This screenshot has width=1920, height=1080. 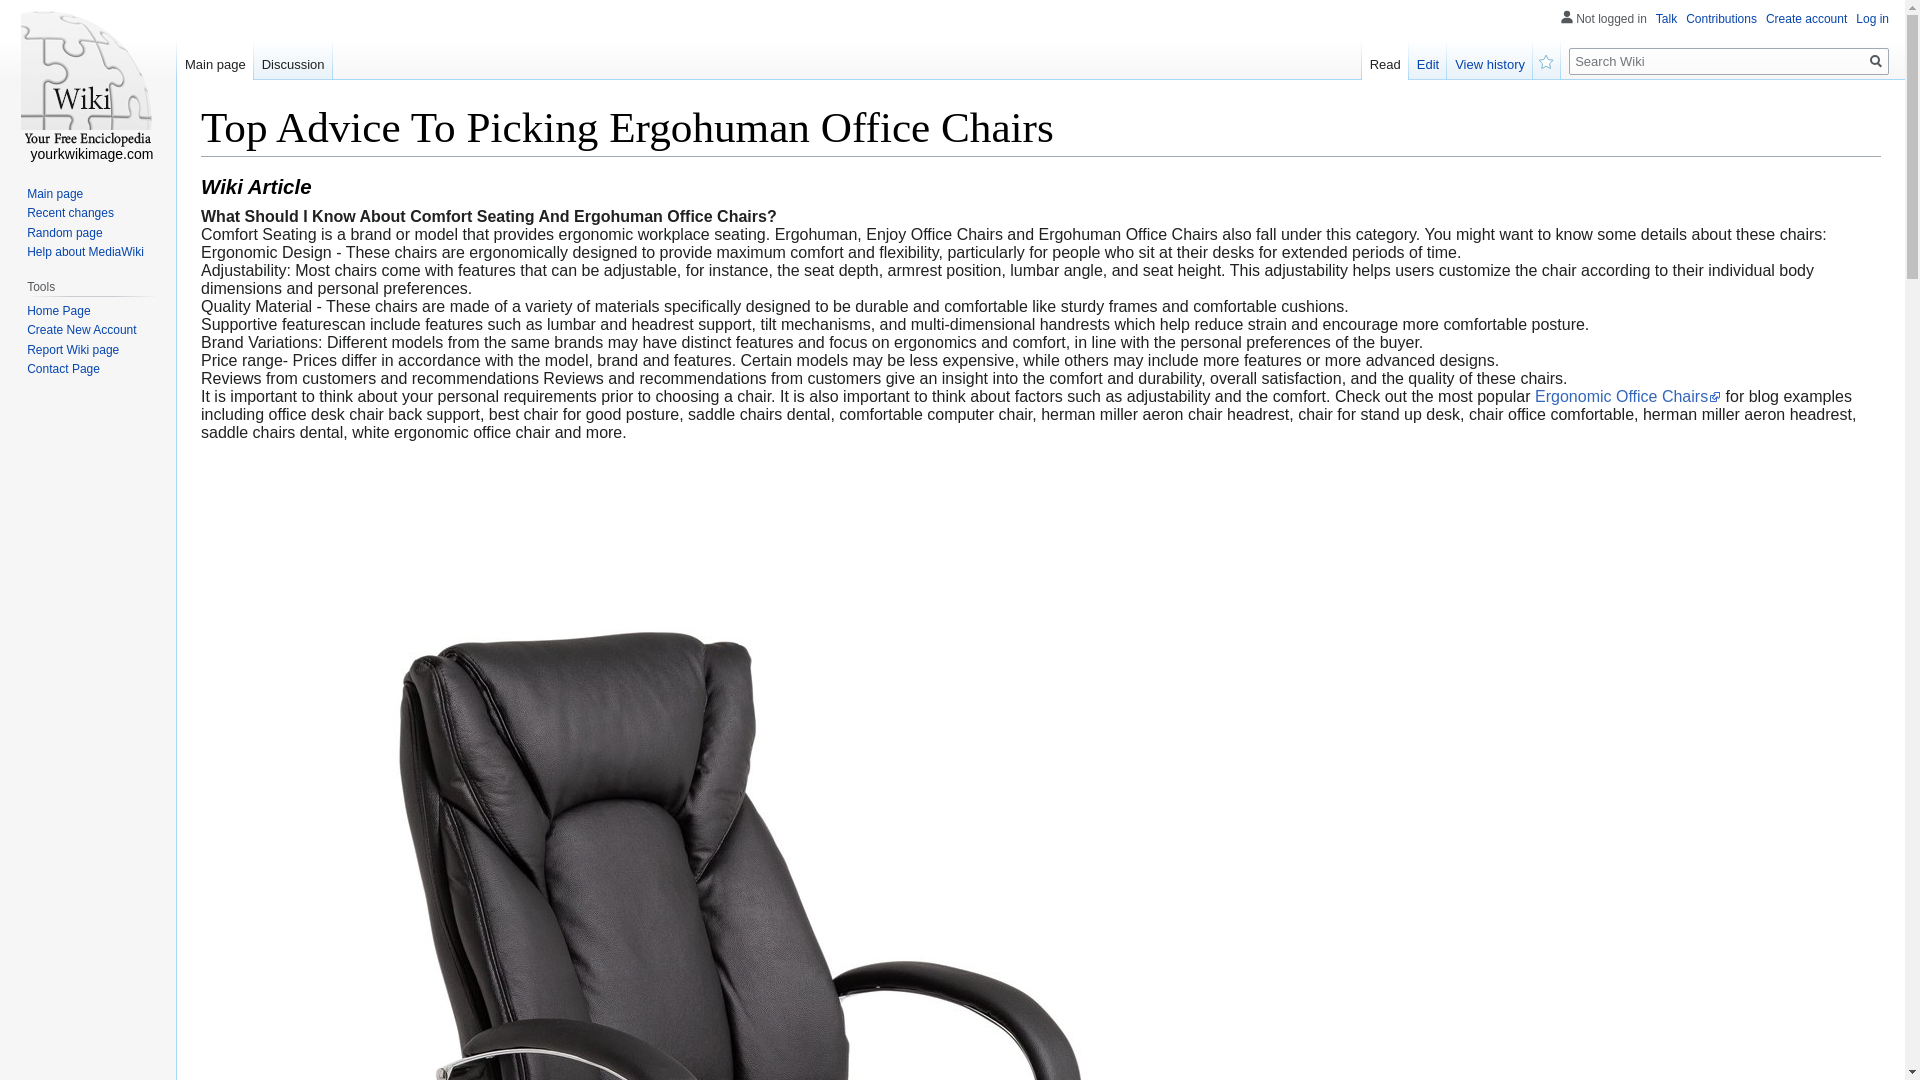 What do you see at coordinates (88, 80) in the screenshot?
I see `Visit the main page` at bounding box center [88, 80].